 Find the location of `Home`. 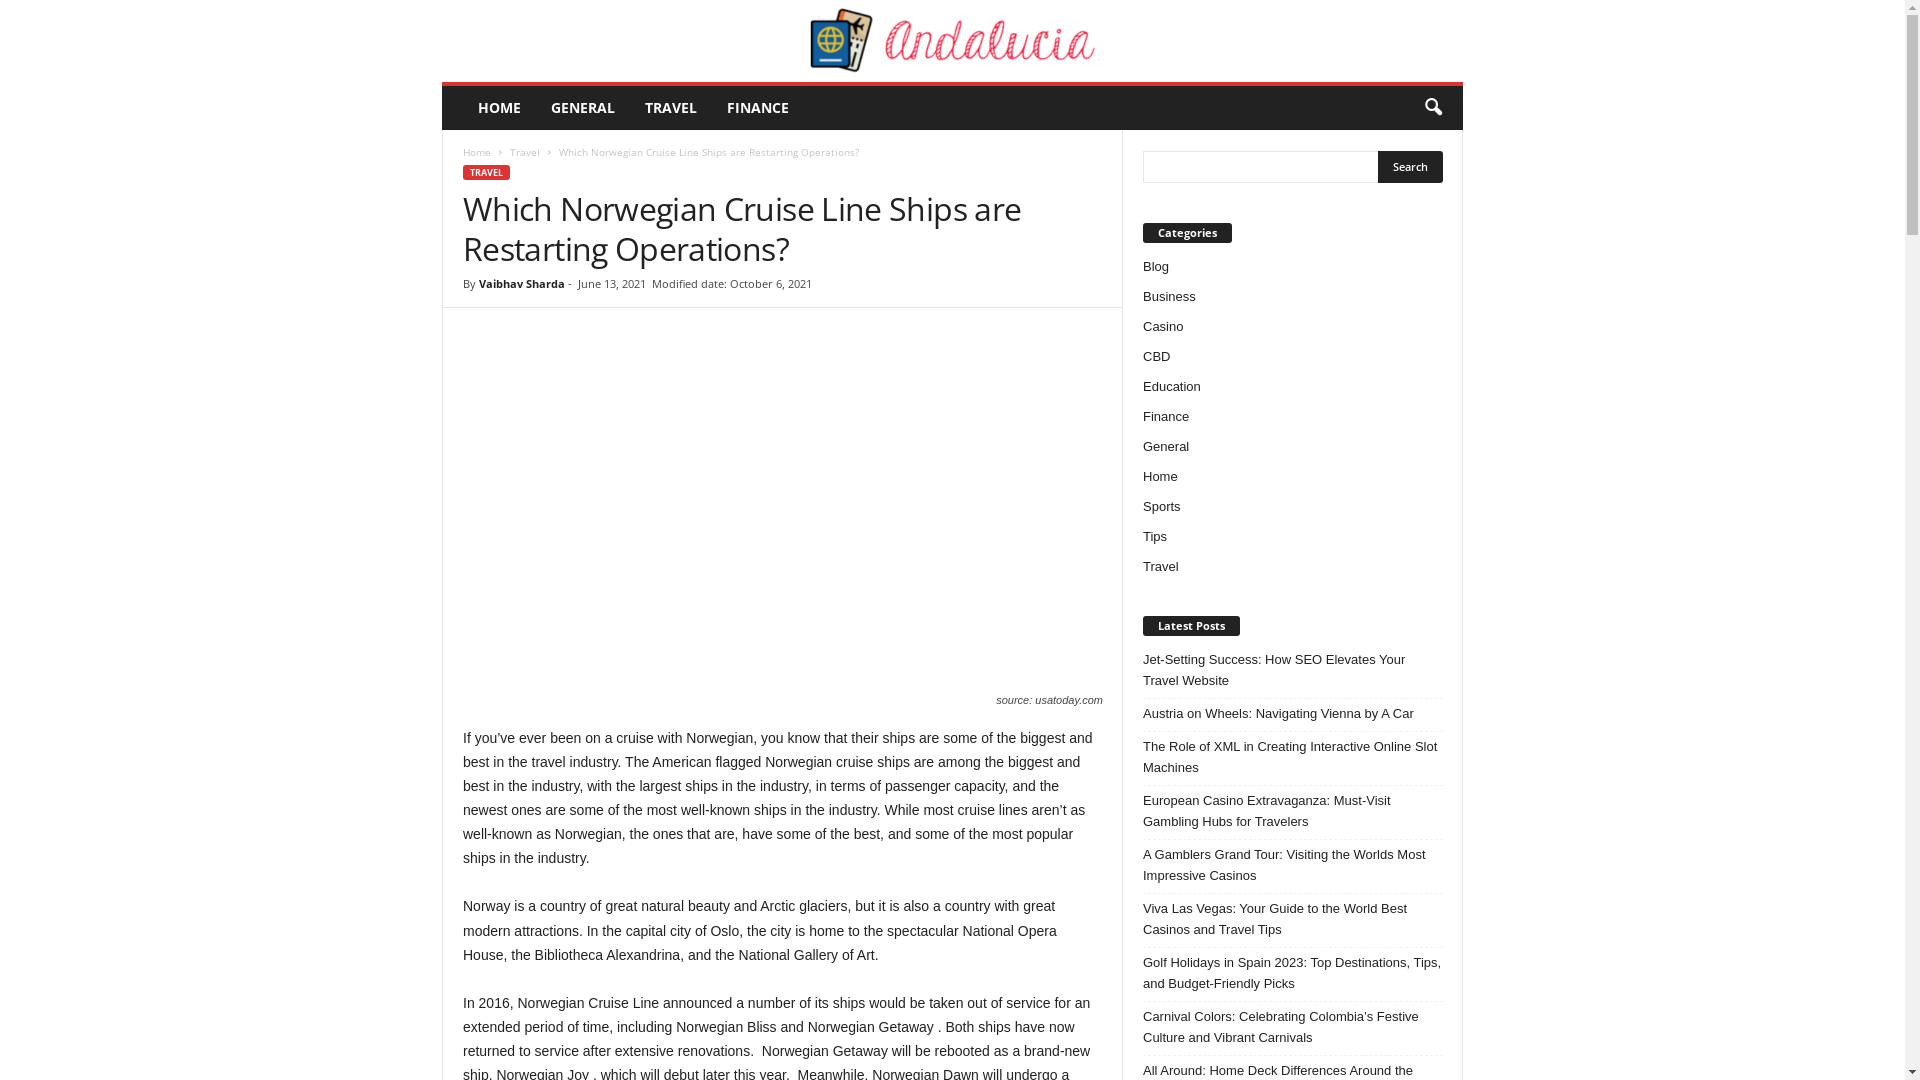

Home is located at coordinates (477, 152).